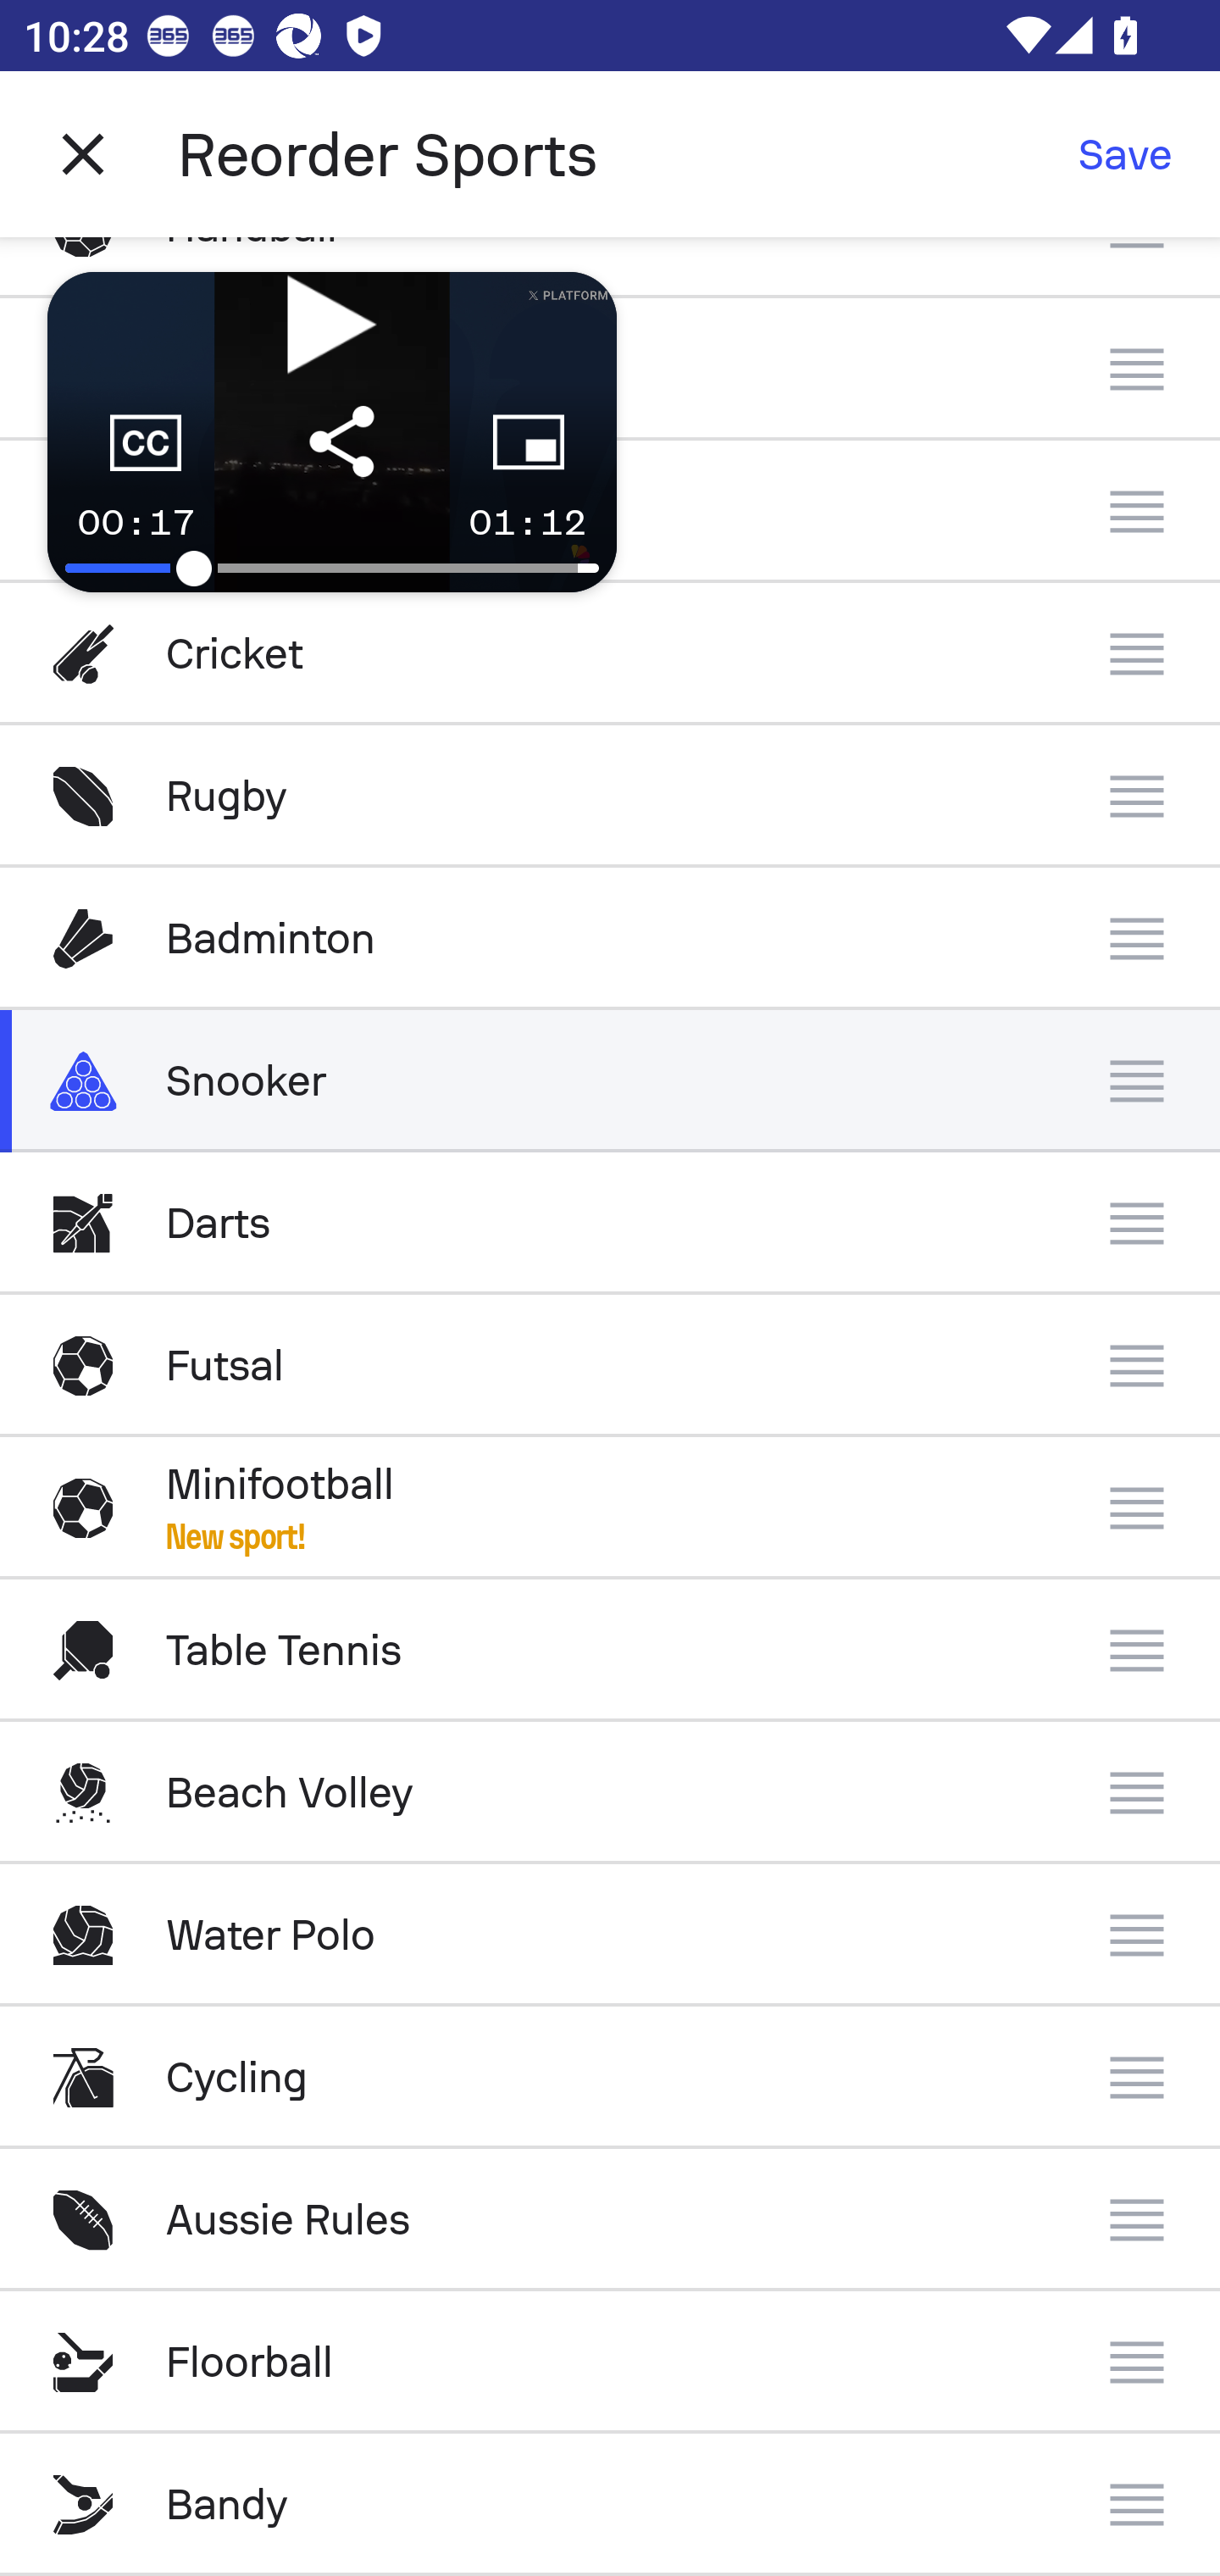 The image size is (1220, 2576). Describe the element at coordinates (610, 1366) in the screenshot. I see `Futsal` at that location.